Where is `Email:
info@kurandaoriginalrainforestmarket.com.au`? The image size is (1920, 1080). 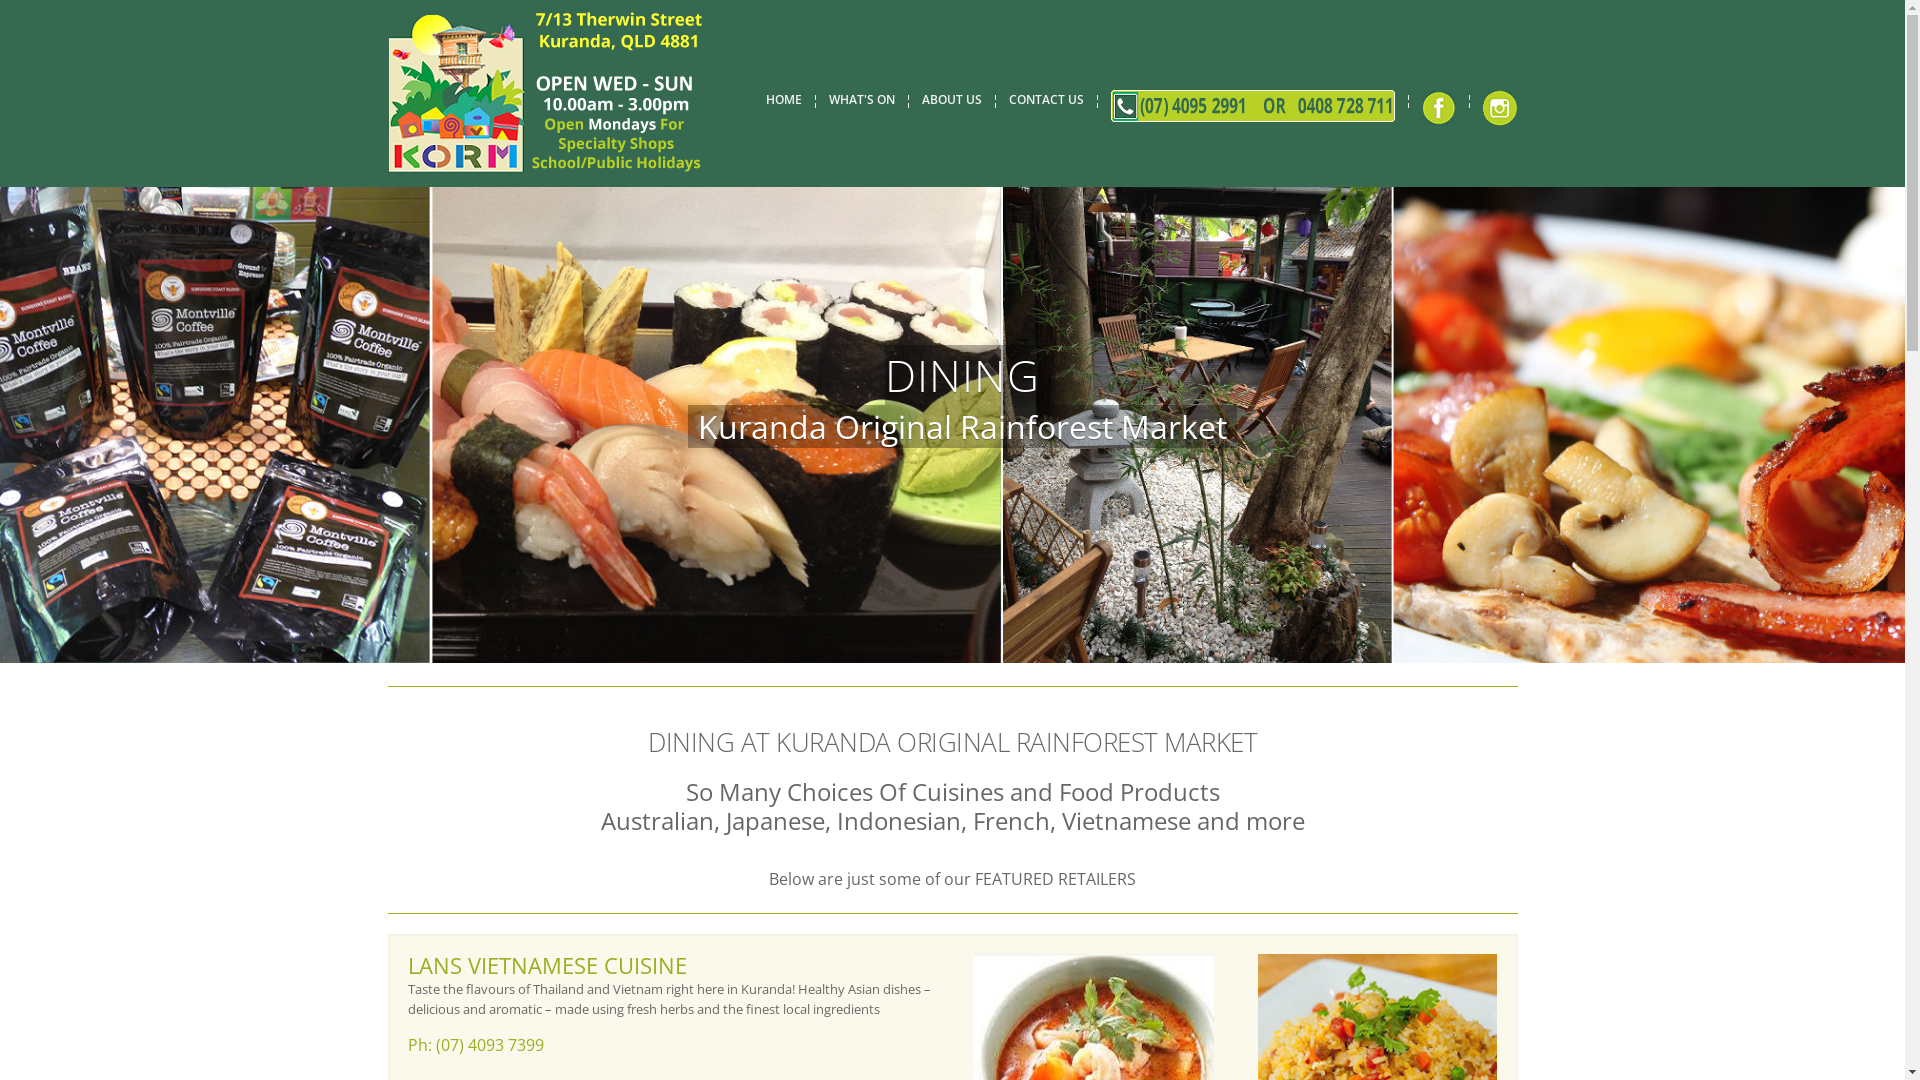
Email:
info@kurandaoriginalrainforestmarket.com.au is located at coordinates (566, 712).